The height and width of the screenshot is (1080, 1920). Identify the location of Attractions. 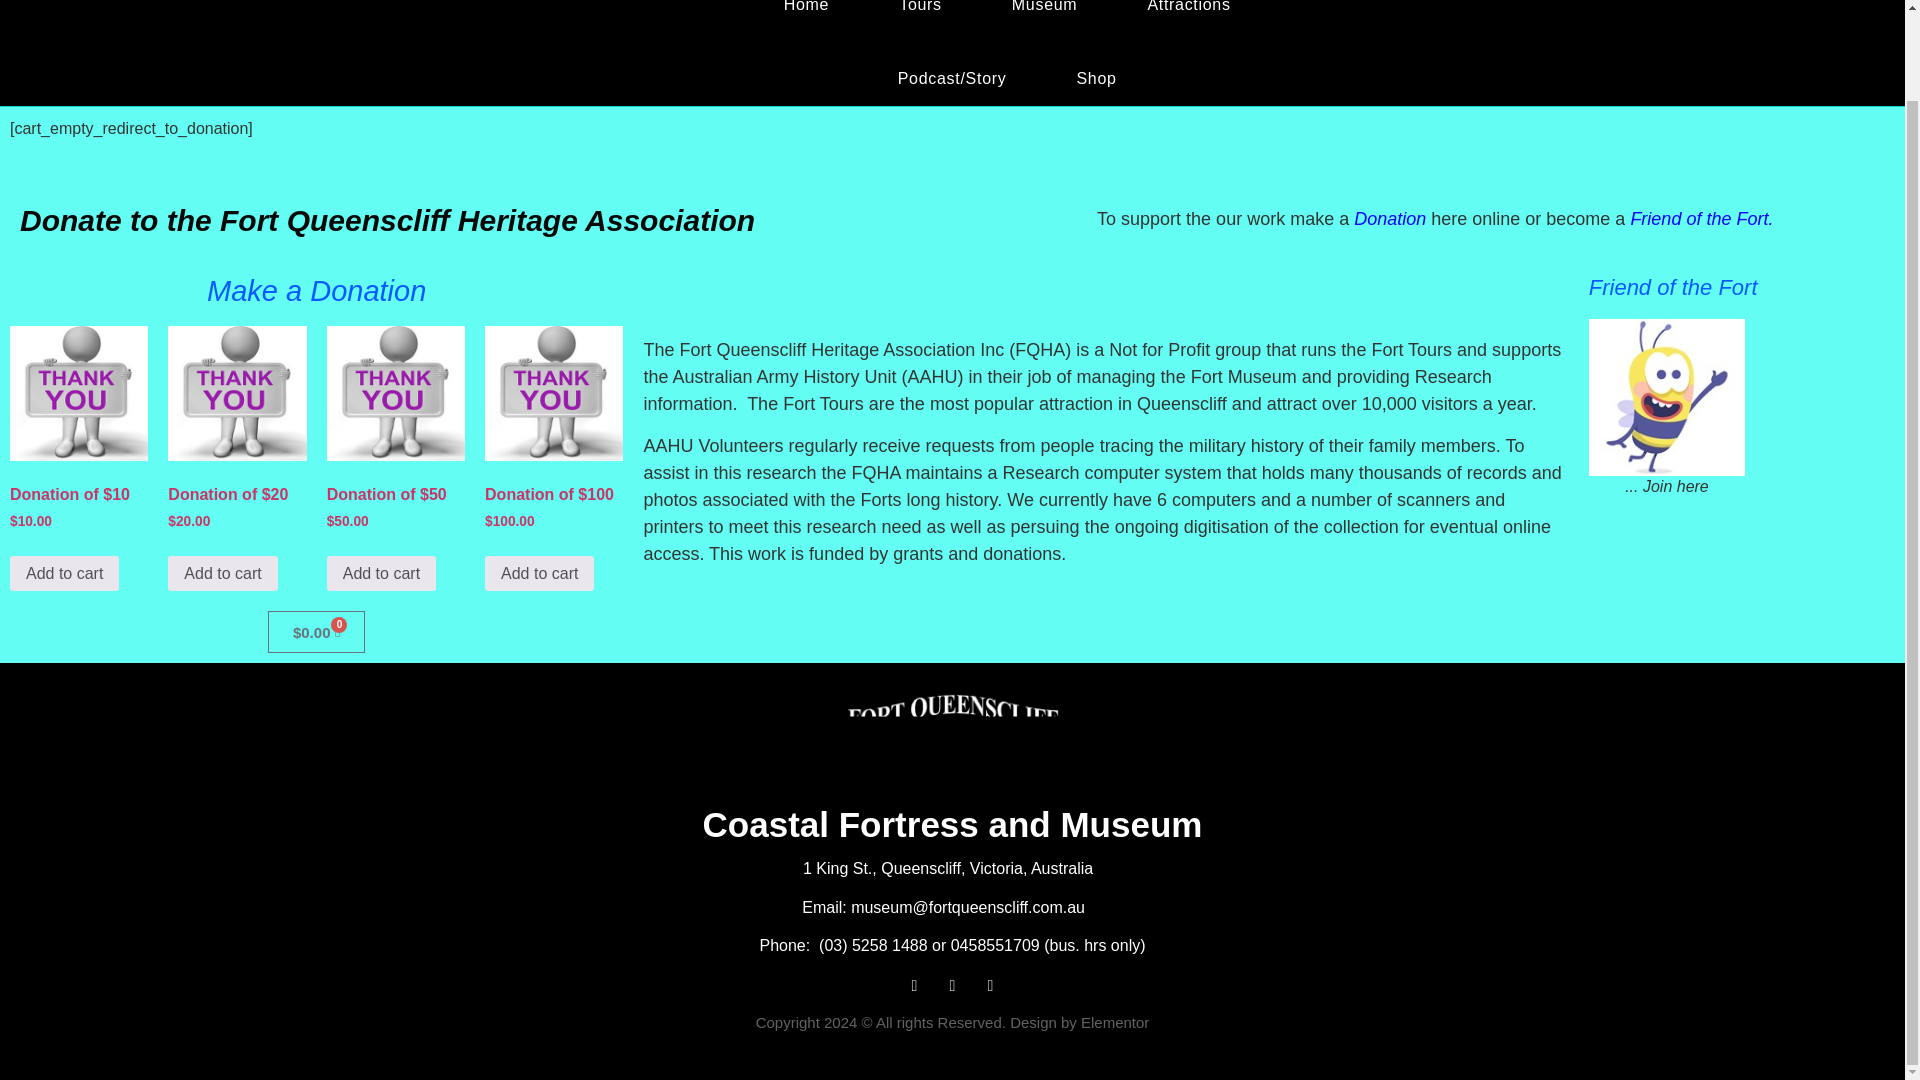
(1188, 21).